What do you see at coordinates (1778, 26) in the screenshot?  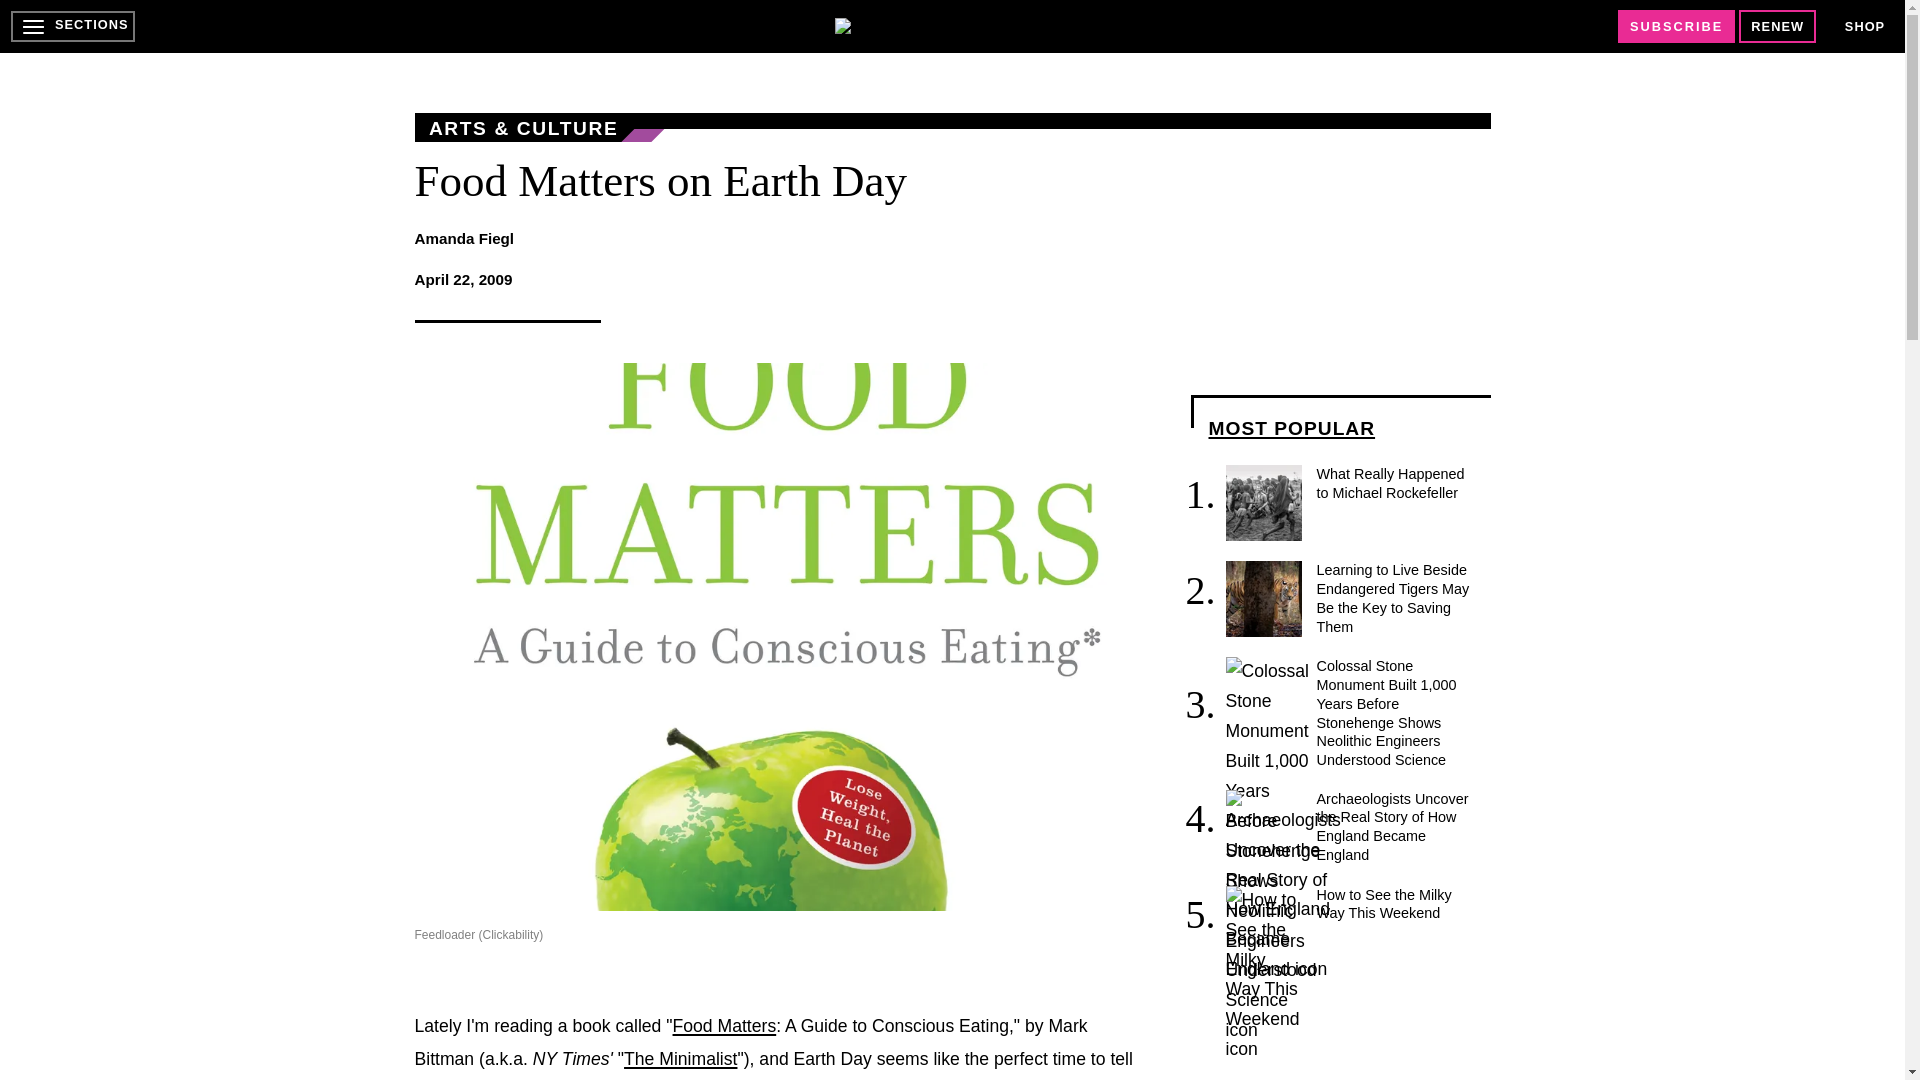 I see `RENEW` at bounding box center [1778, 26].